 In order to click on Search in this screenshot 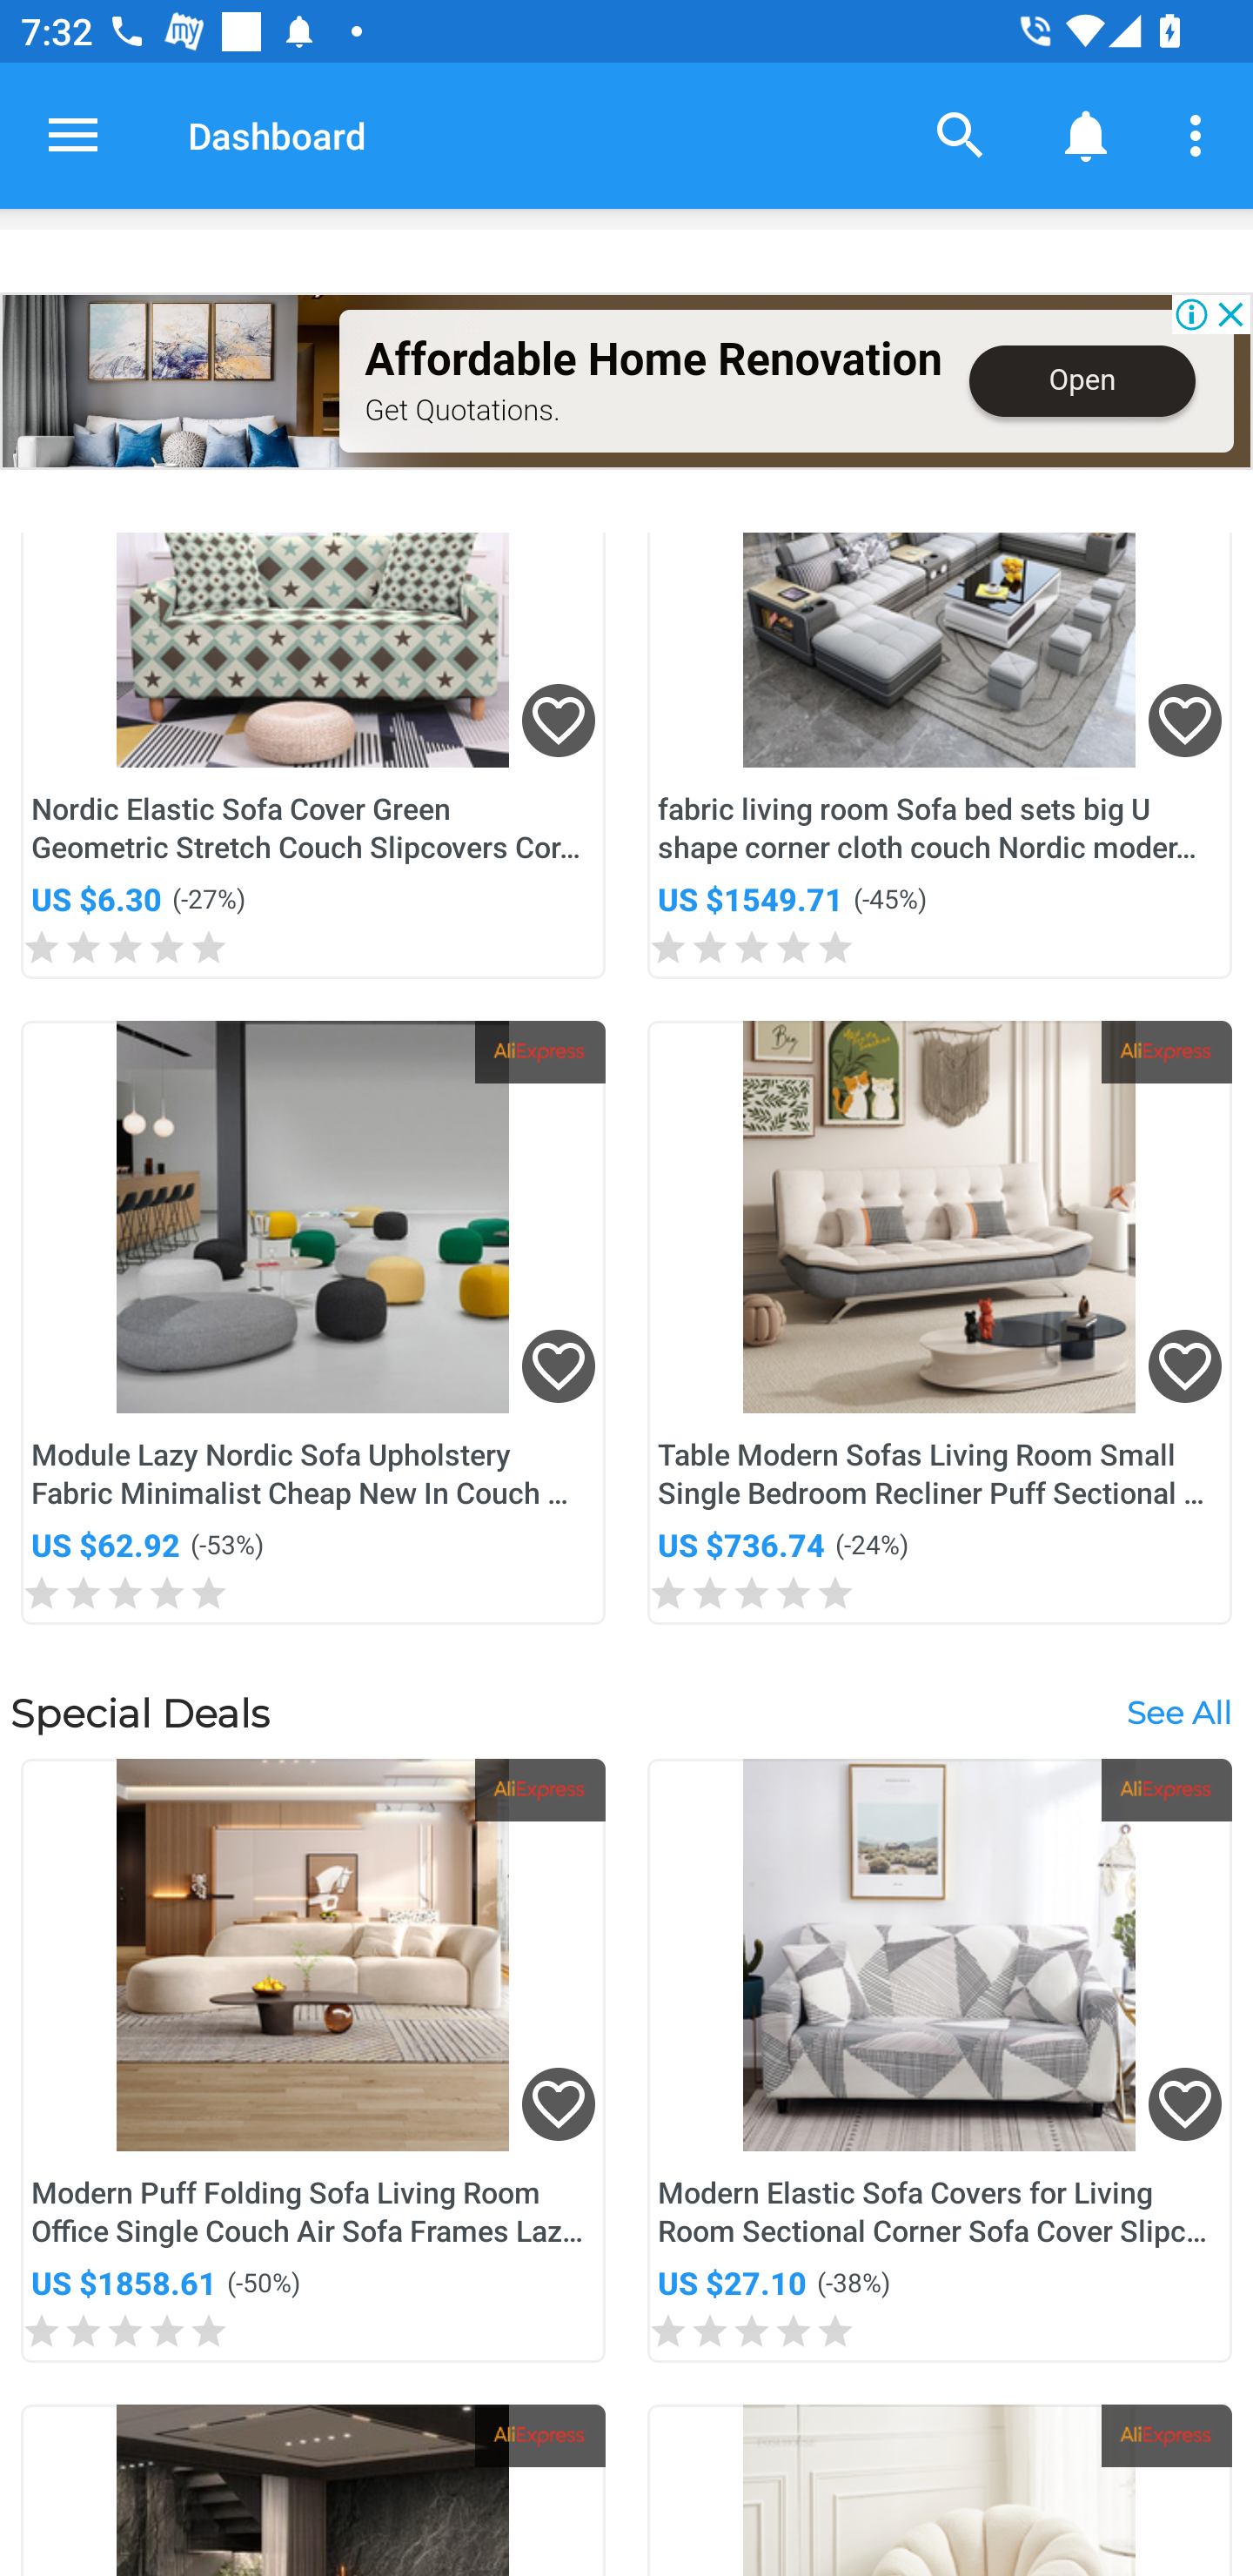, I will do `click(961, 134)`.